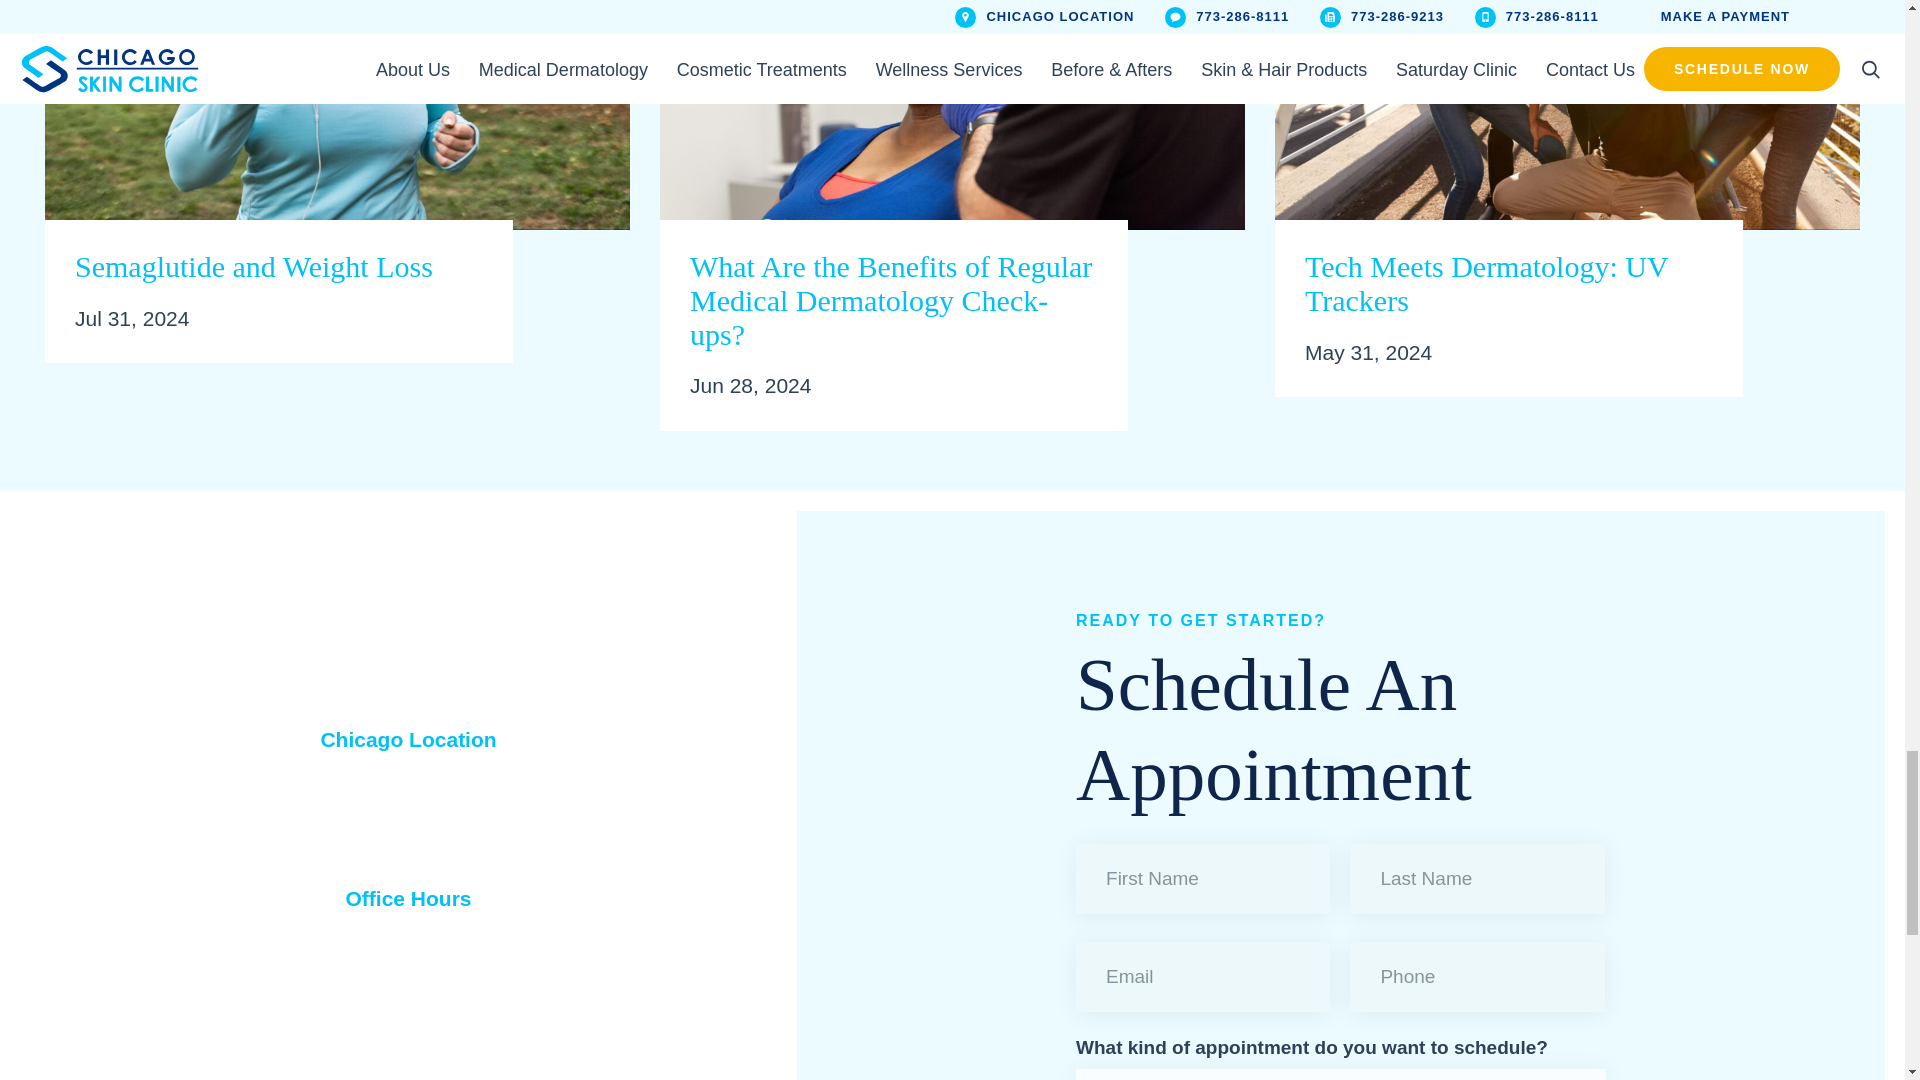 This screenshot has width=1920, height=1080. Describe the element at coordinates (336, 135) in the screenshot. I see `Semaglutide and Weight Loss` at that location.